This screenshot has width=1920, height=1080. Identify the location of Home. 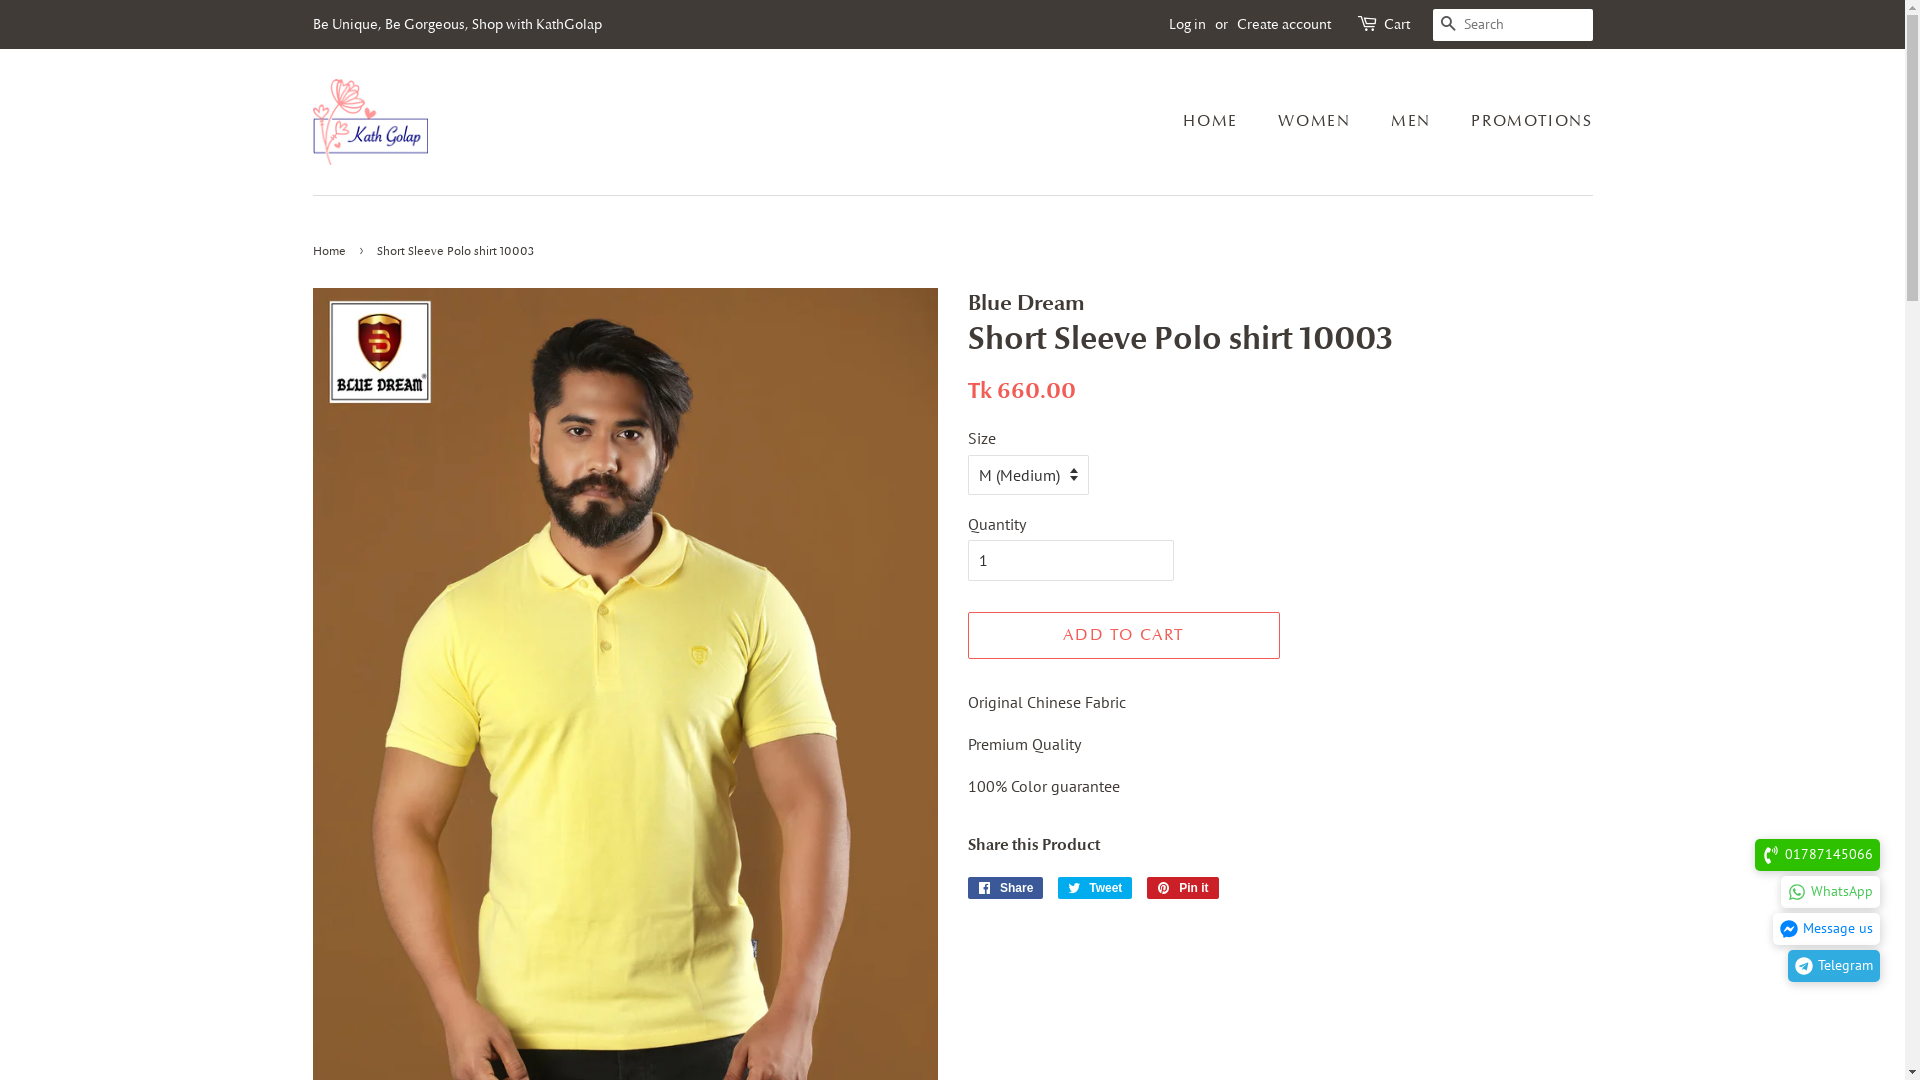
(331, 251).